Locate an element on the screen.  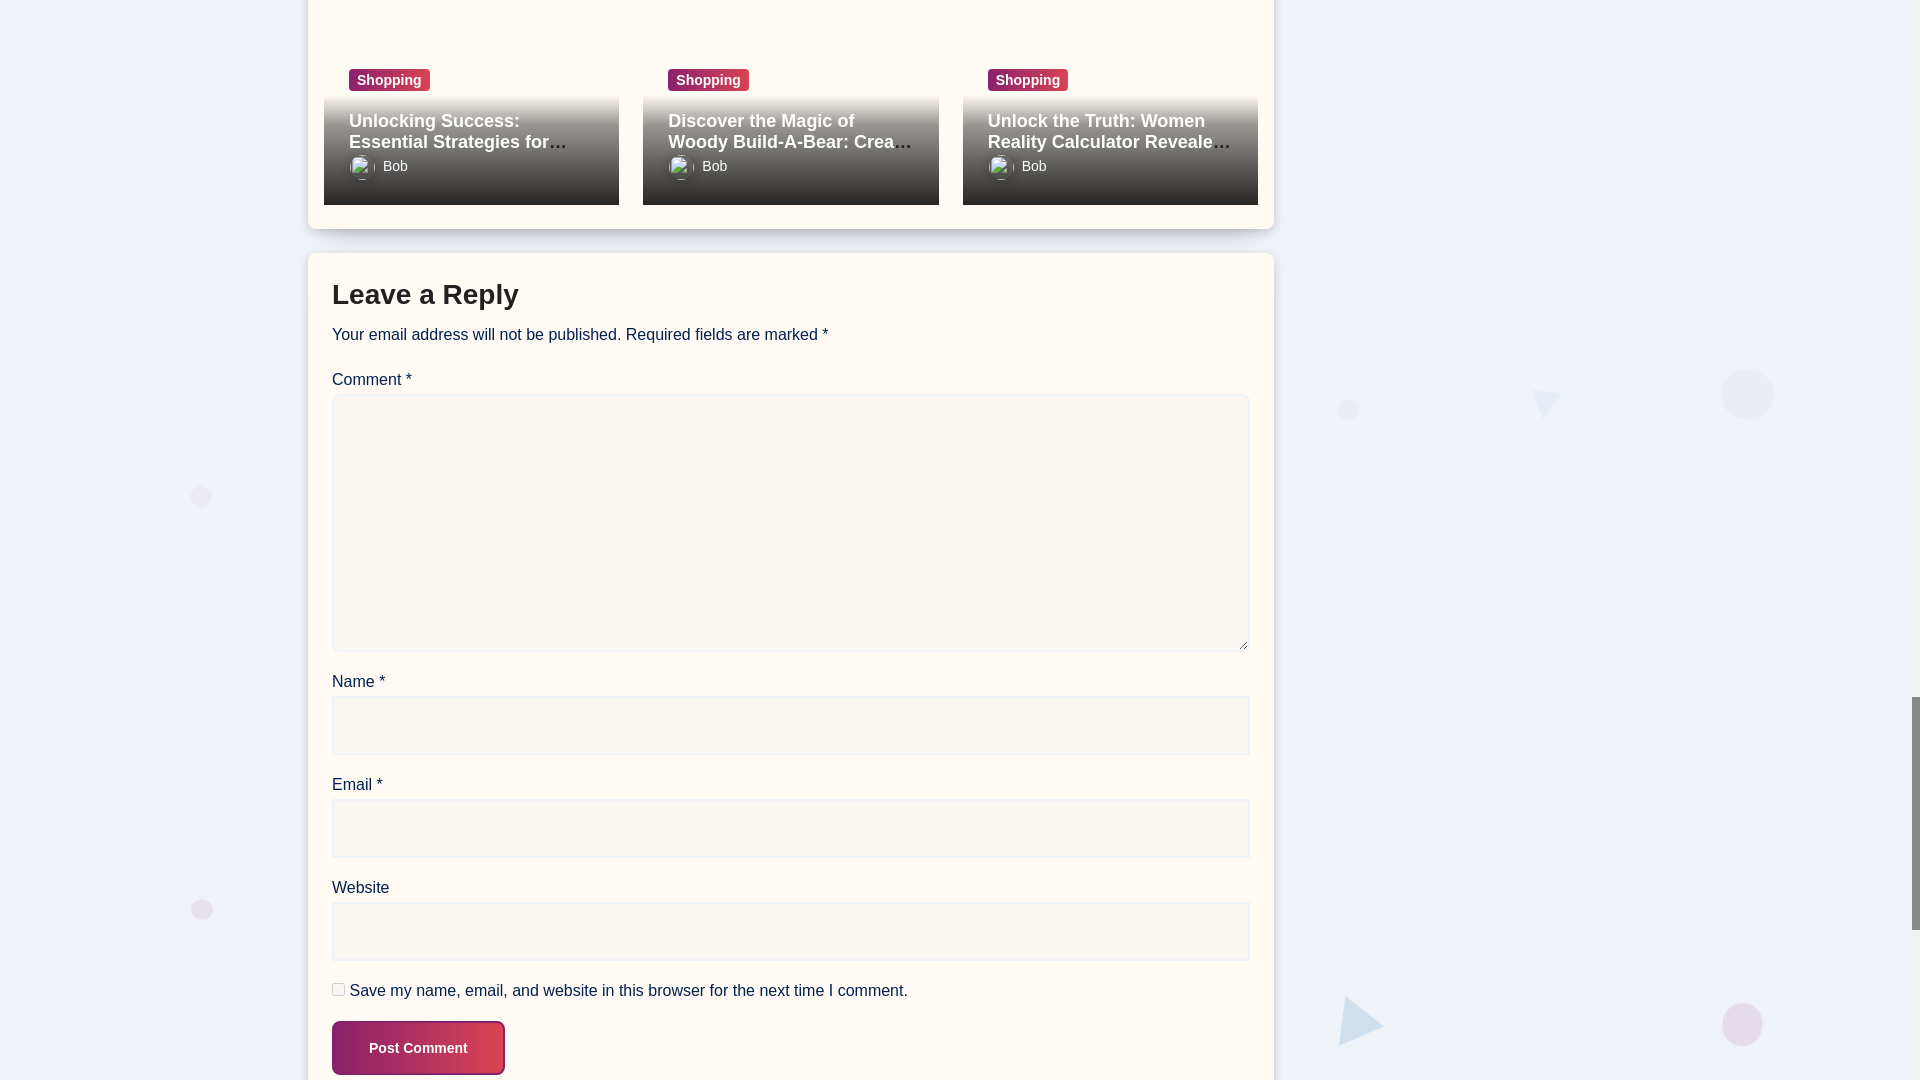
Post Comment is located at coordinates (418, 1047).